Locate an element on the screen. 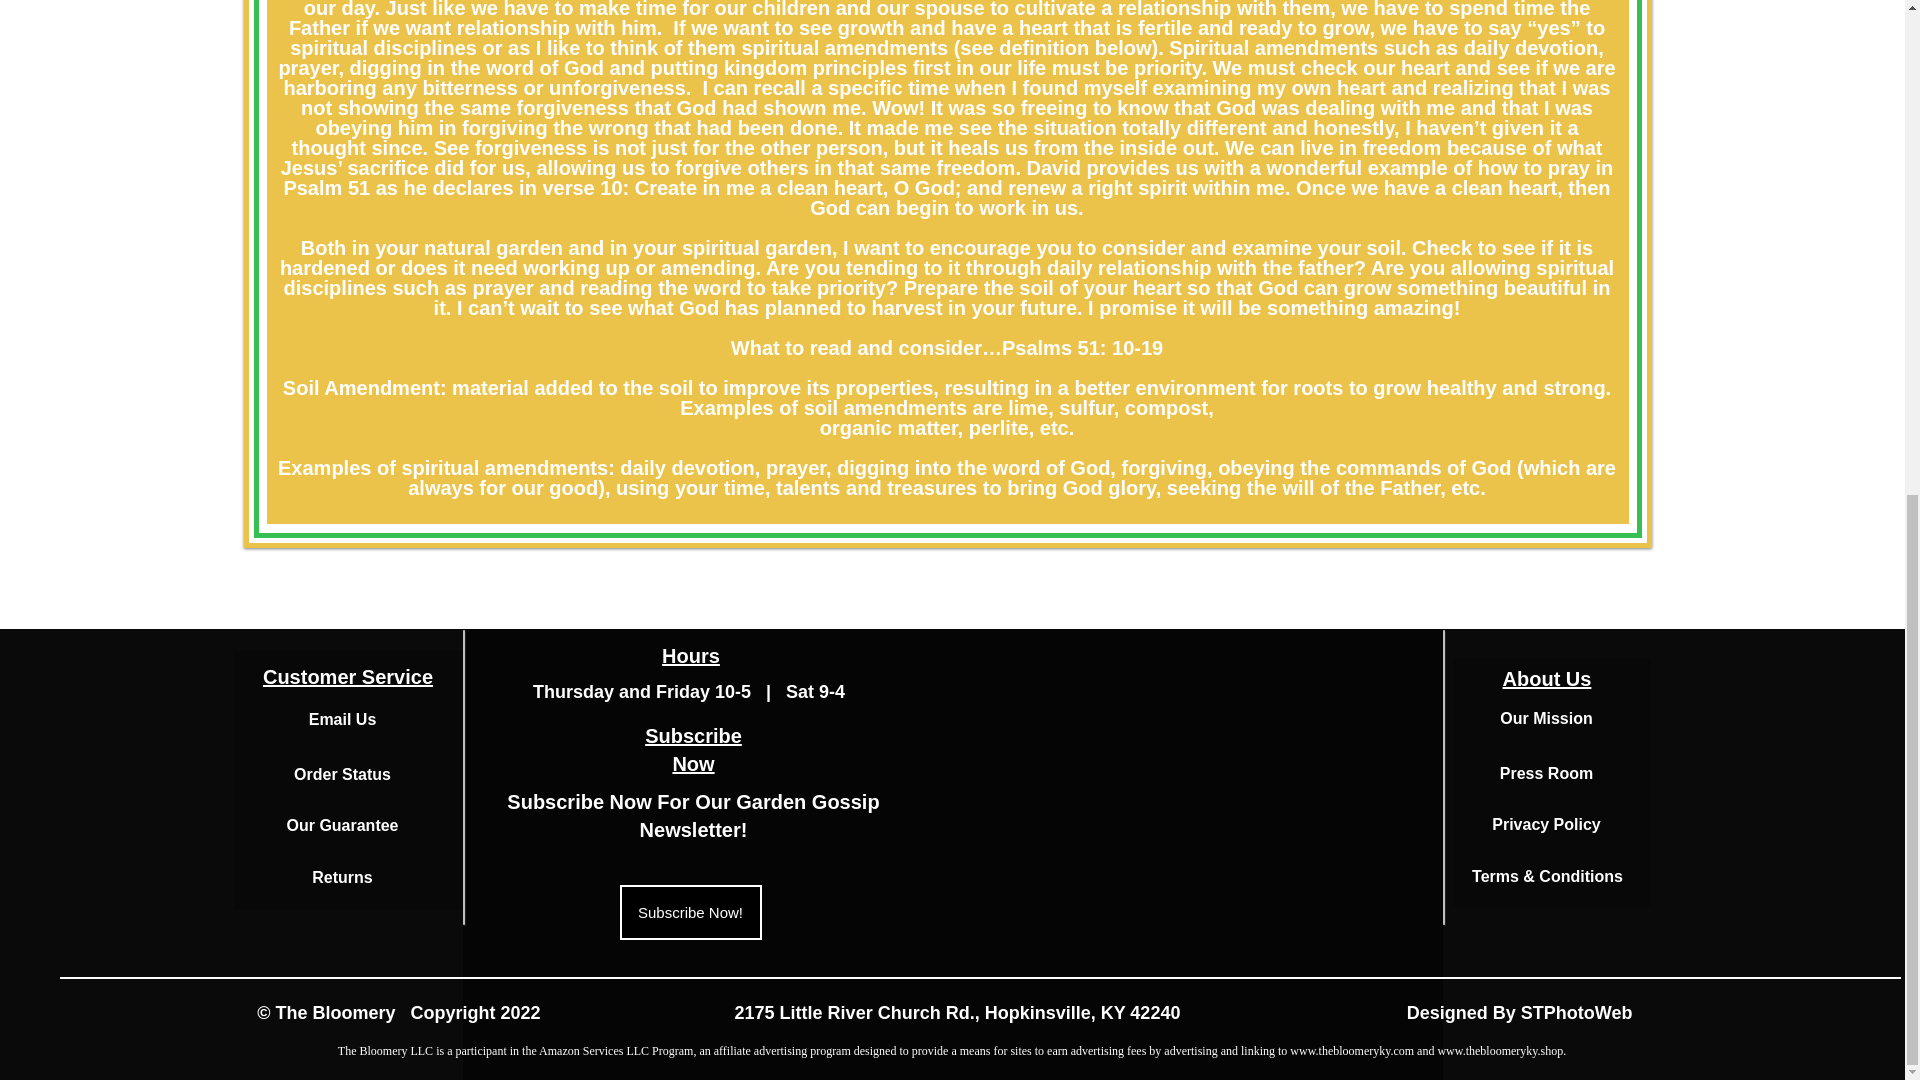 The height and width of the screenshot is (1080, 1920). Email Us is located at coordinates (342, 718).